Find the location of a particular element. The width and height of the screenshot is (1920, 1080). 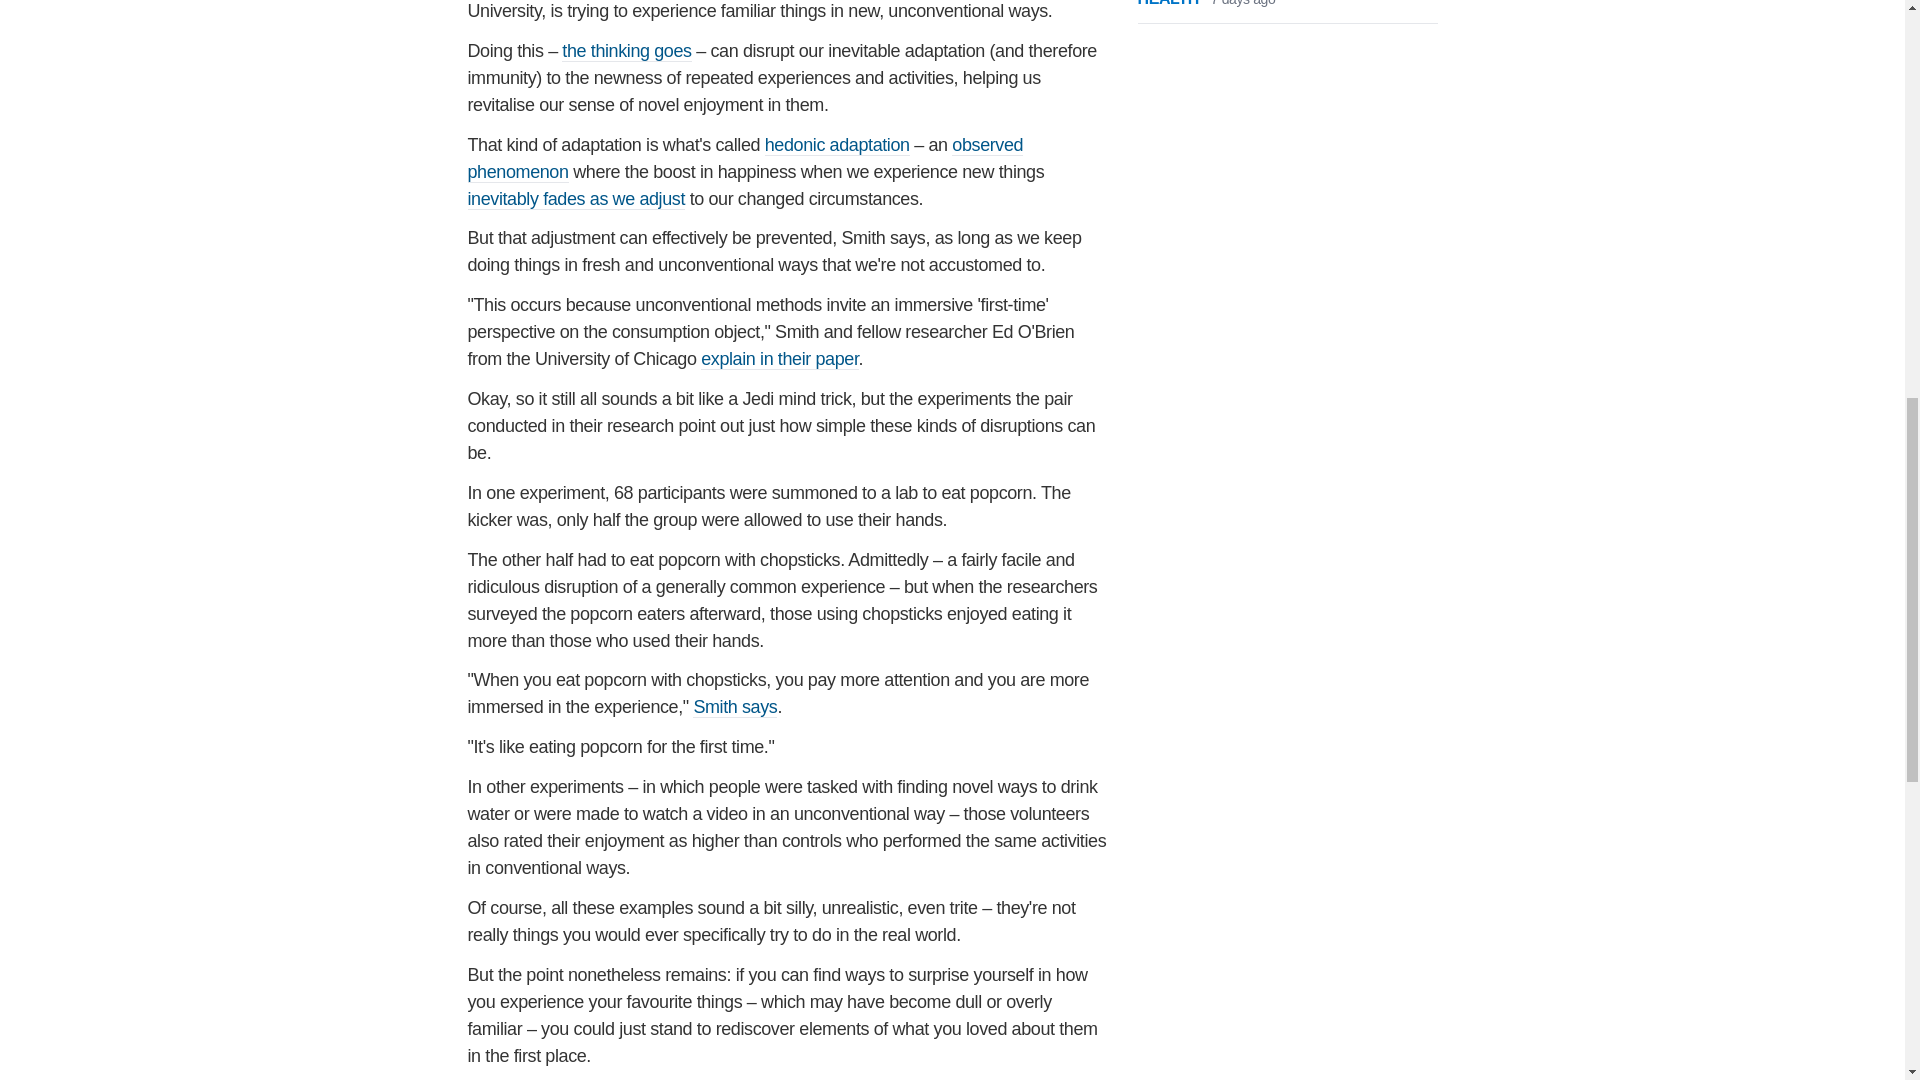

observed phenomenon is located at coordinates (746, 158).